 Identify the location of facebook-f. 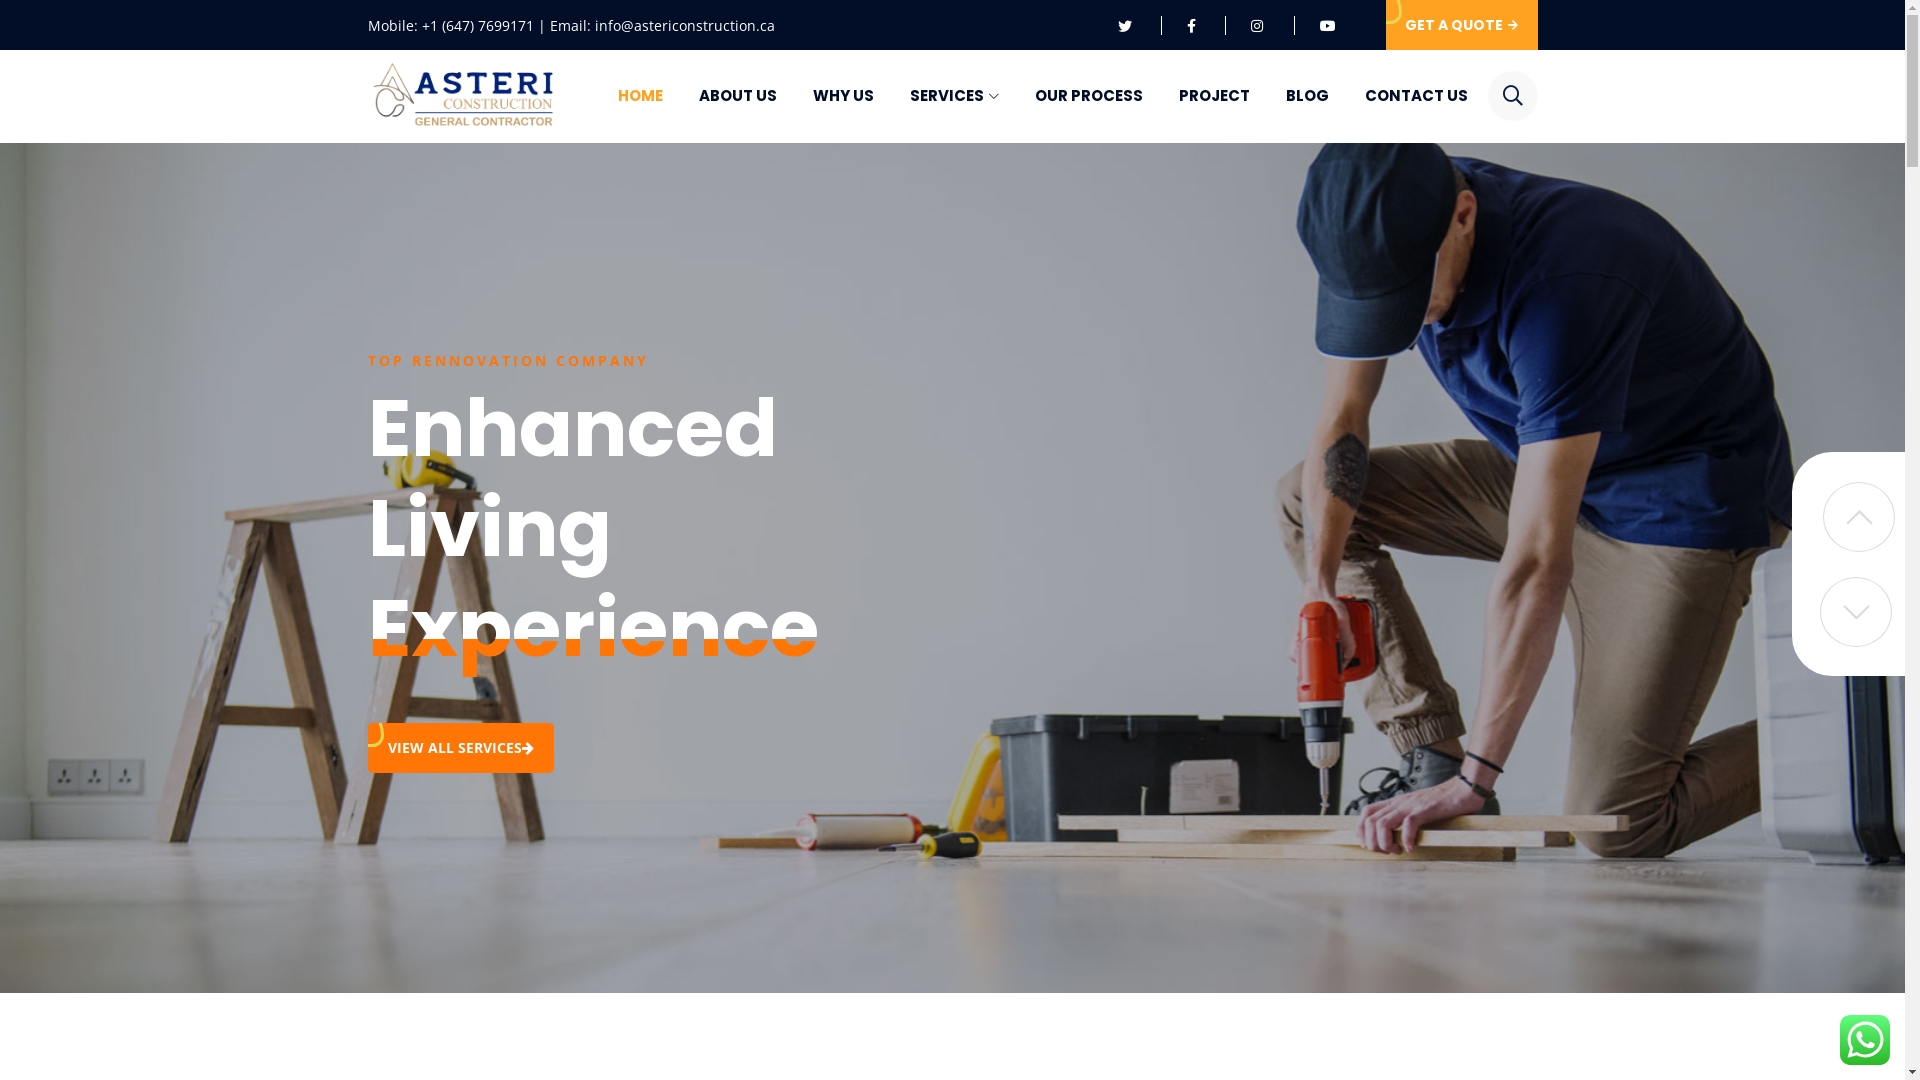
(1192, 26).